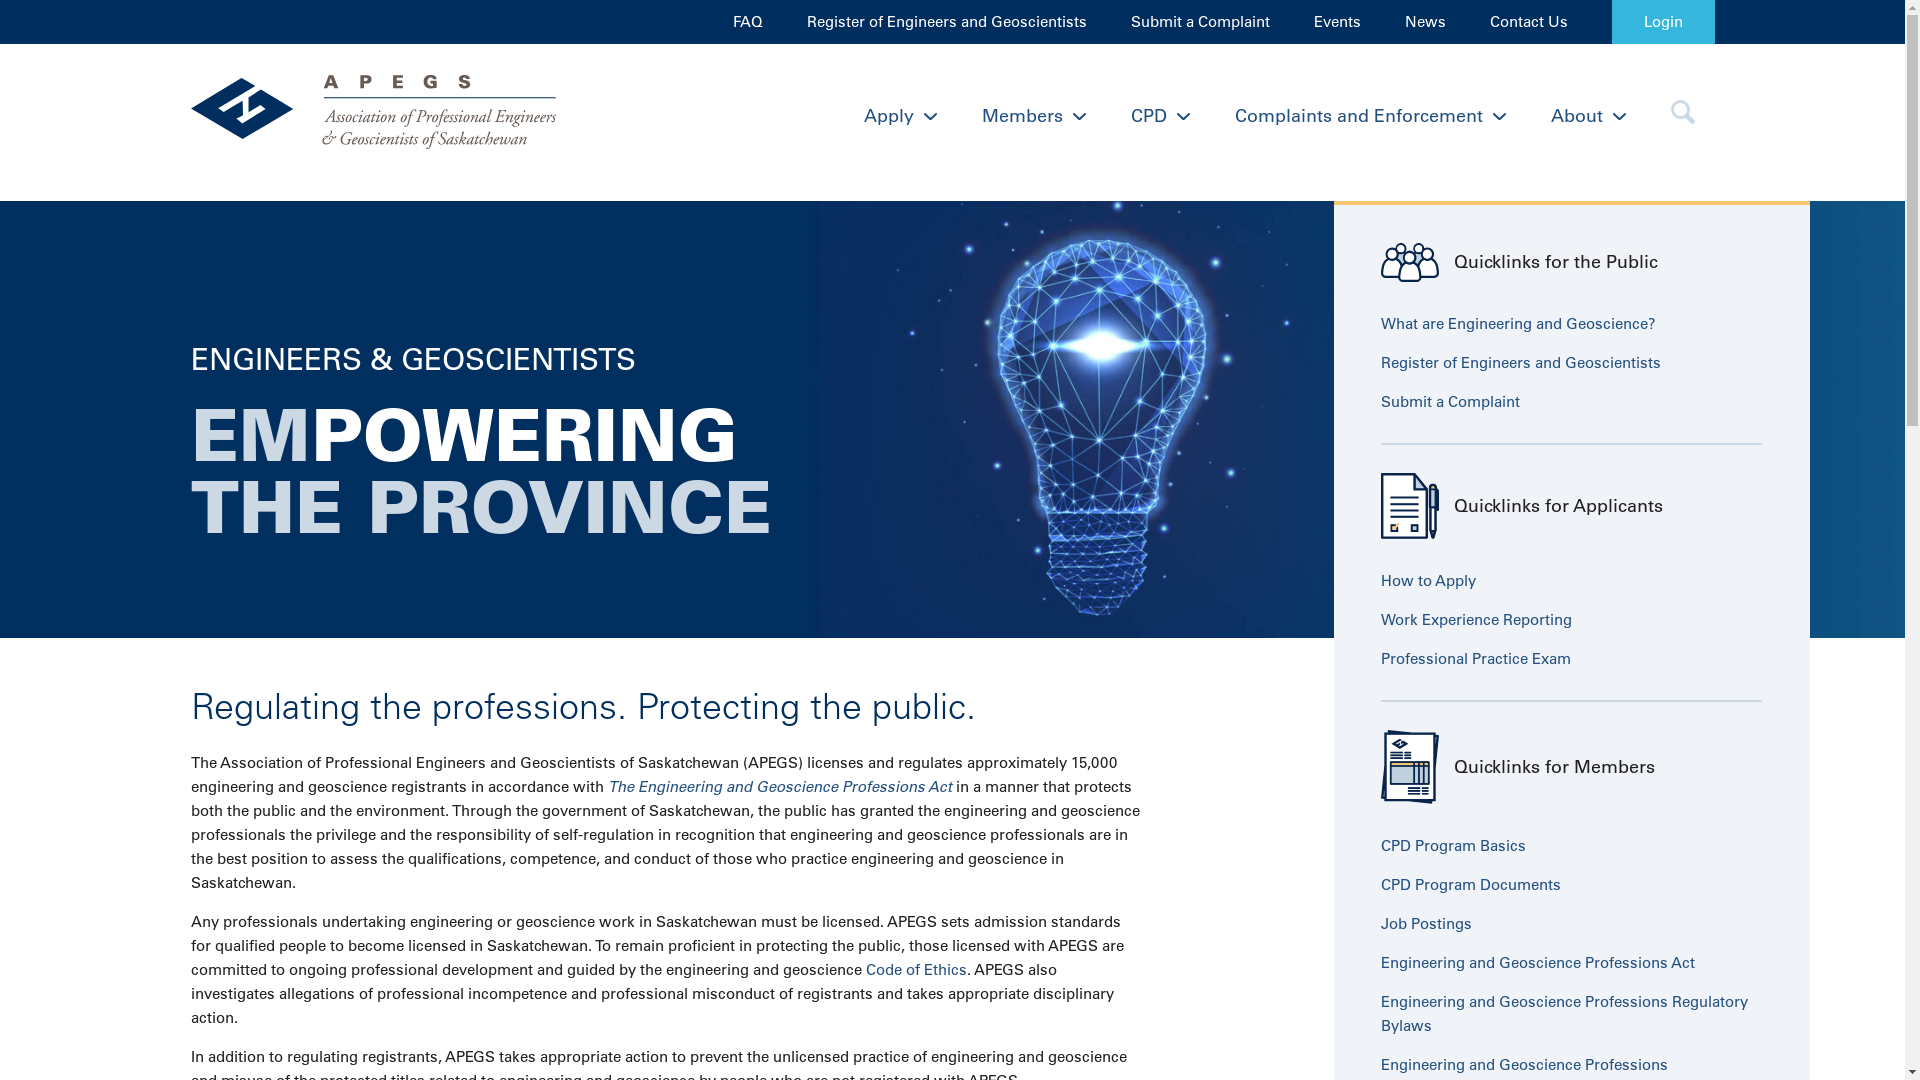 Image resolution: width=1920 pixels, height=1080 pixels. I want to click on Members, so click(1034, 116).